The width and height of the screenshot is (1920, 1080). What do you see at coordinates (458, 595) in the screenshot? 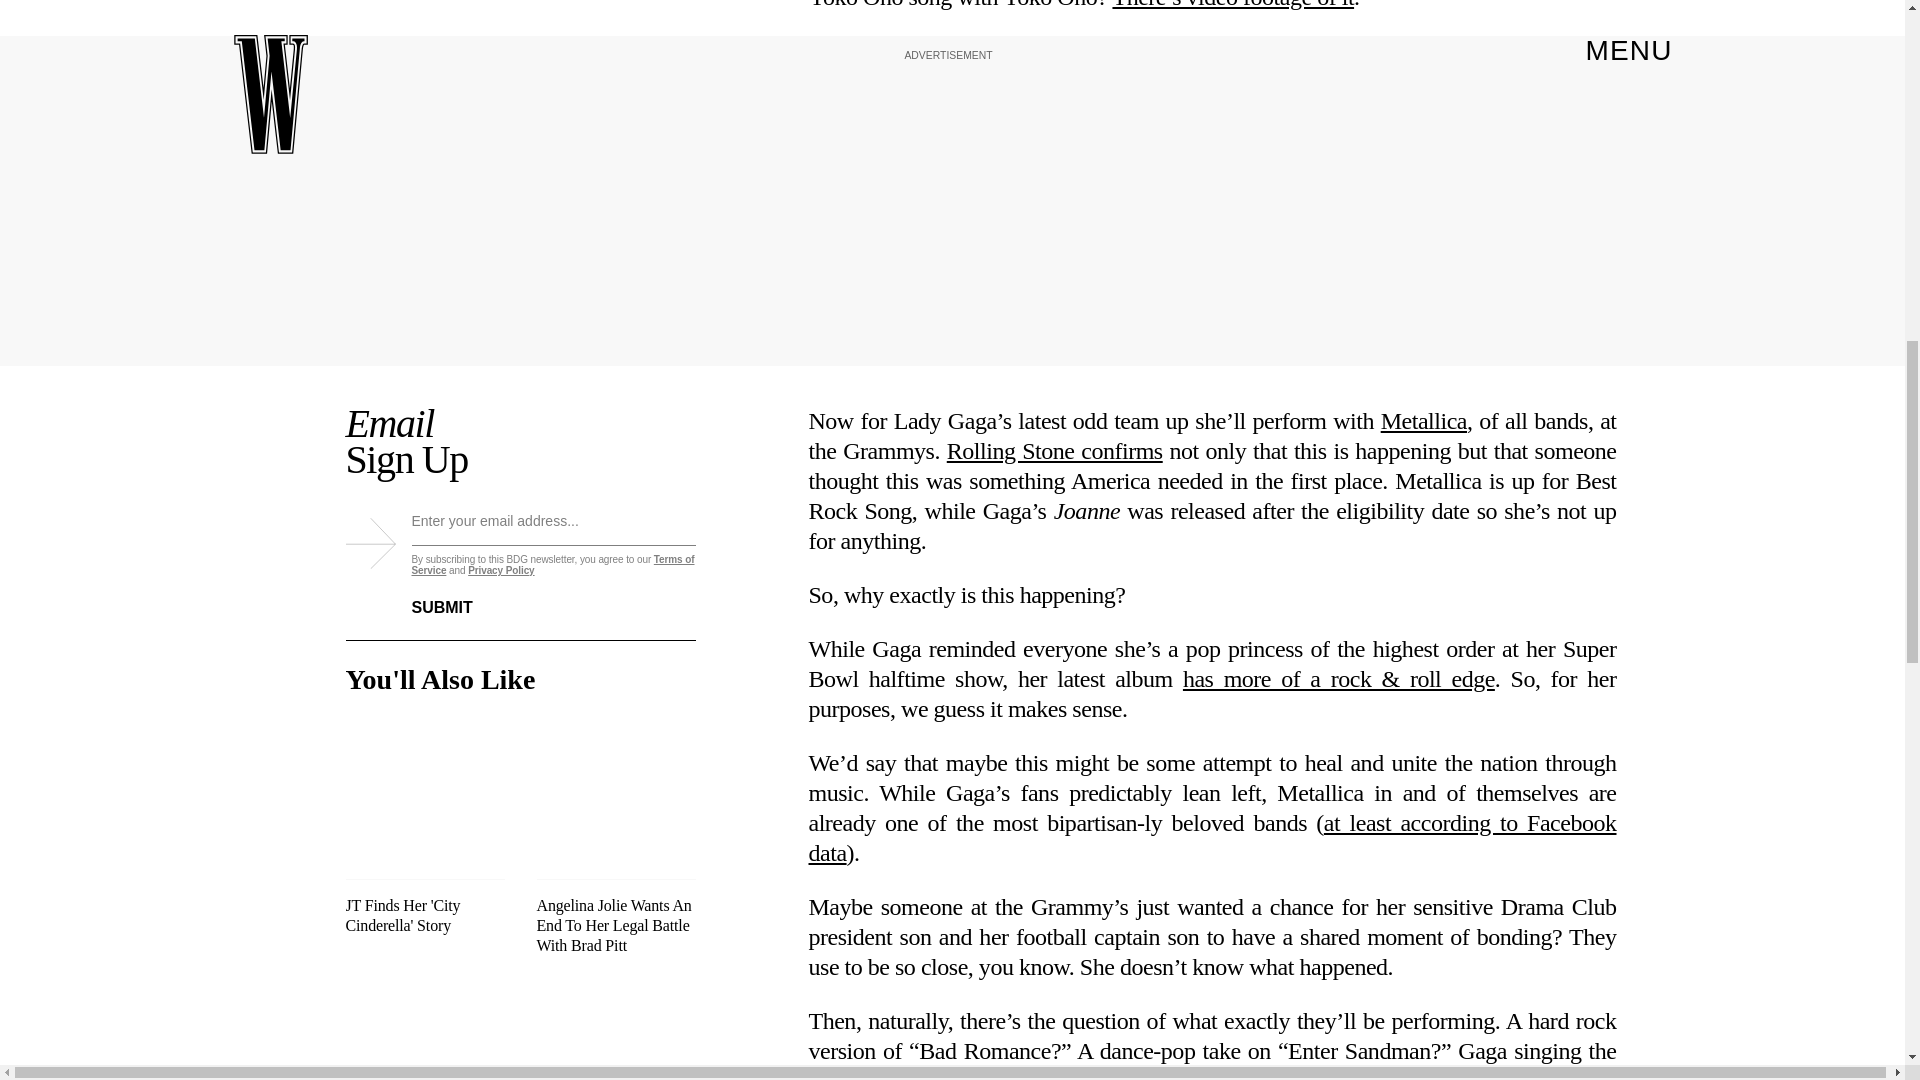
I see `SUBMIT` at bounding box center [458, 595].